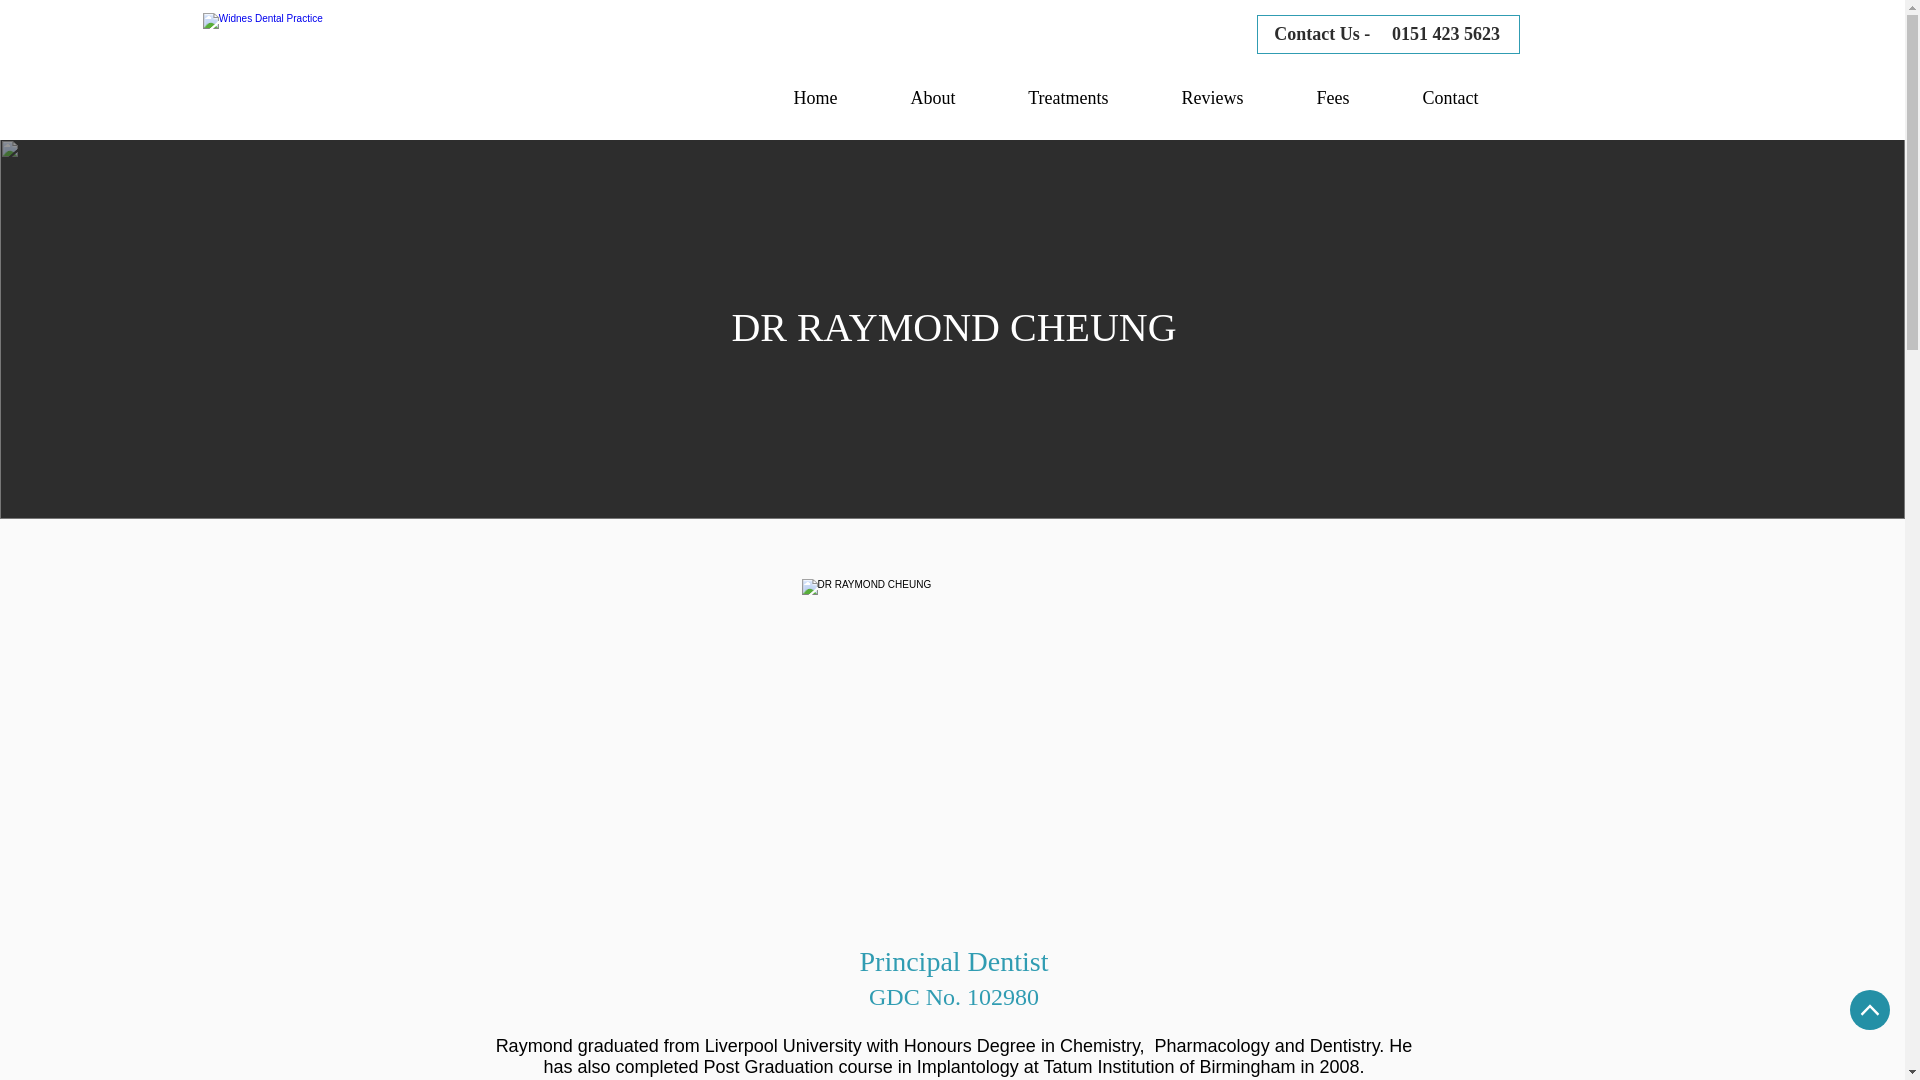 The width and height of the screenshot is (1920, 1080). I want to click on Contact, so click(1450, 97).